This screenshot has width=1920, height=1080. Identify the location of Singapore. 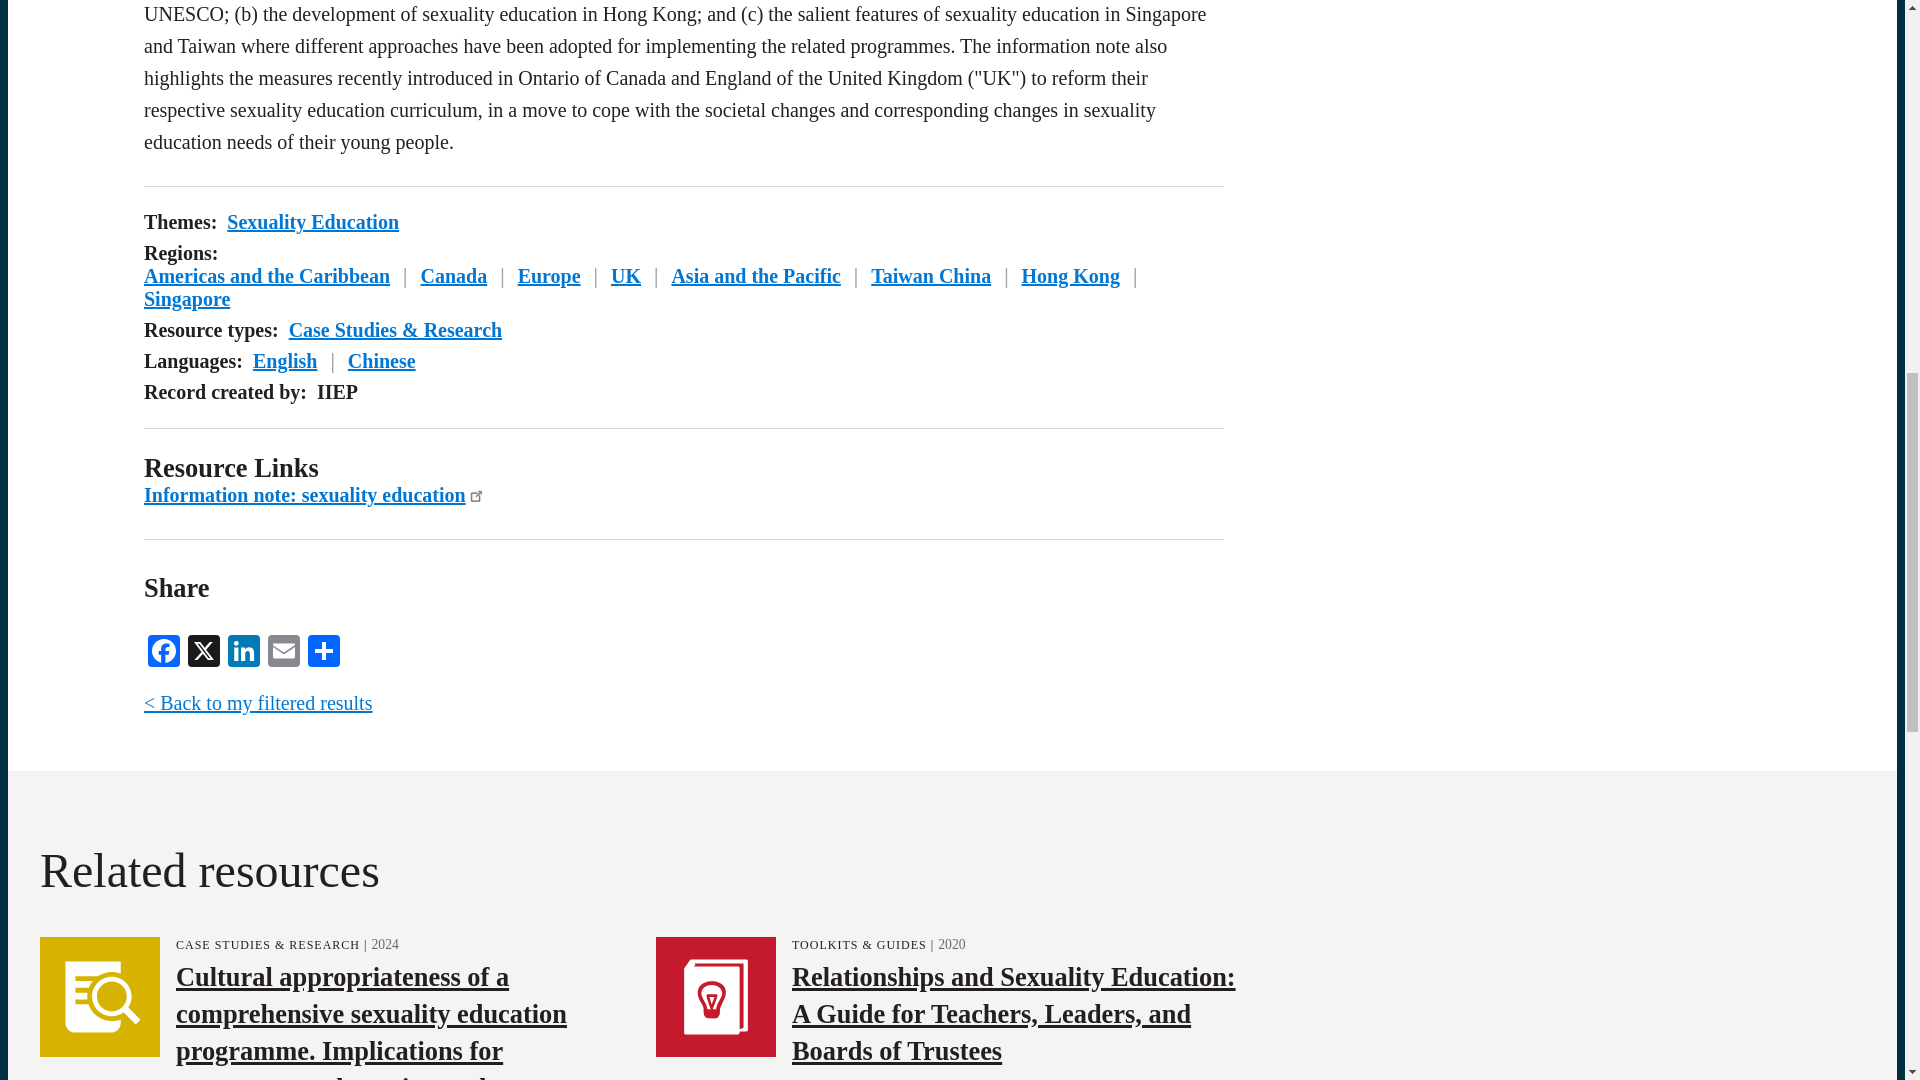
(187, 298).